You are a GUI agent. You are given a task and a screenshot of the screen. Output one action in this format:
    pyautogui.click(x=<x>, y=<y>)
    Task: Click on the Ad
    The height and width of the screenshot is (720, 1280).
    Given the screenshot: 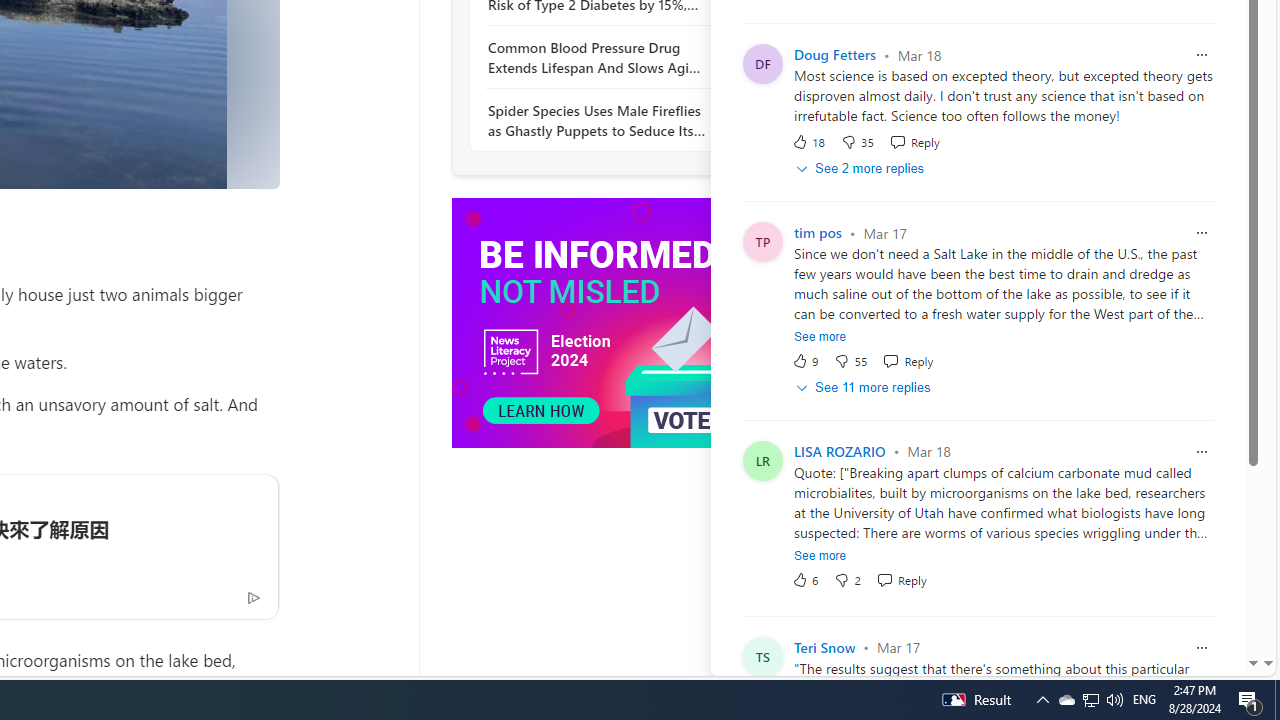 What is the action you would take?
    pyautogui.click(x=745, y=454)
    